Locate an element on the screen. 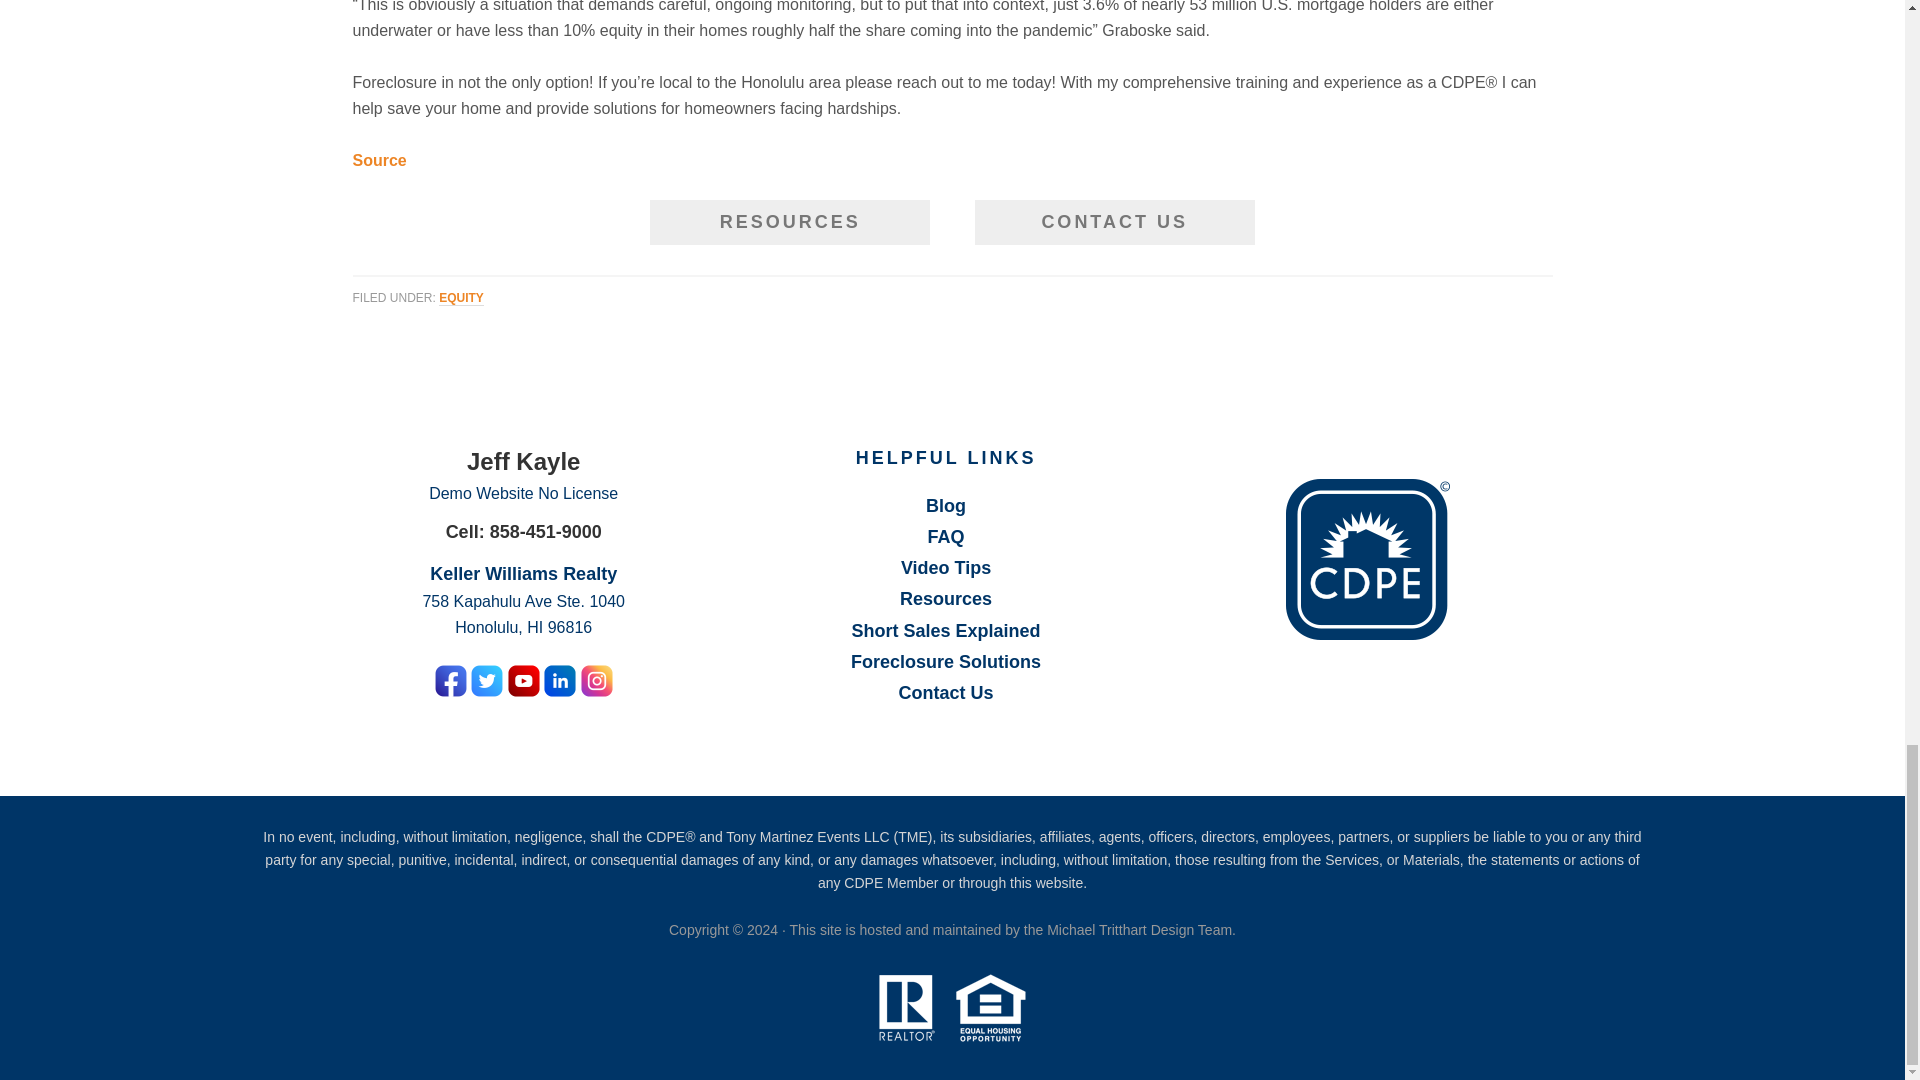 This screenshot has height=1080, width=1920. 858-451-9000 is located at coordinates (546, 532).